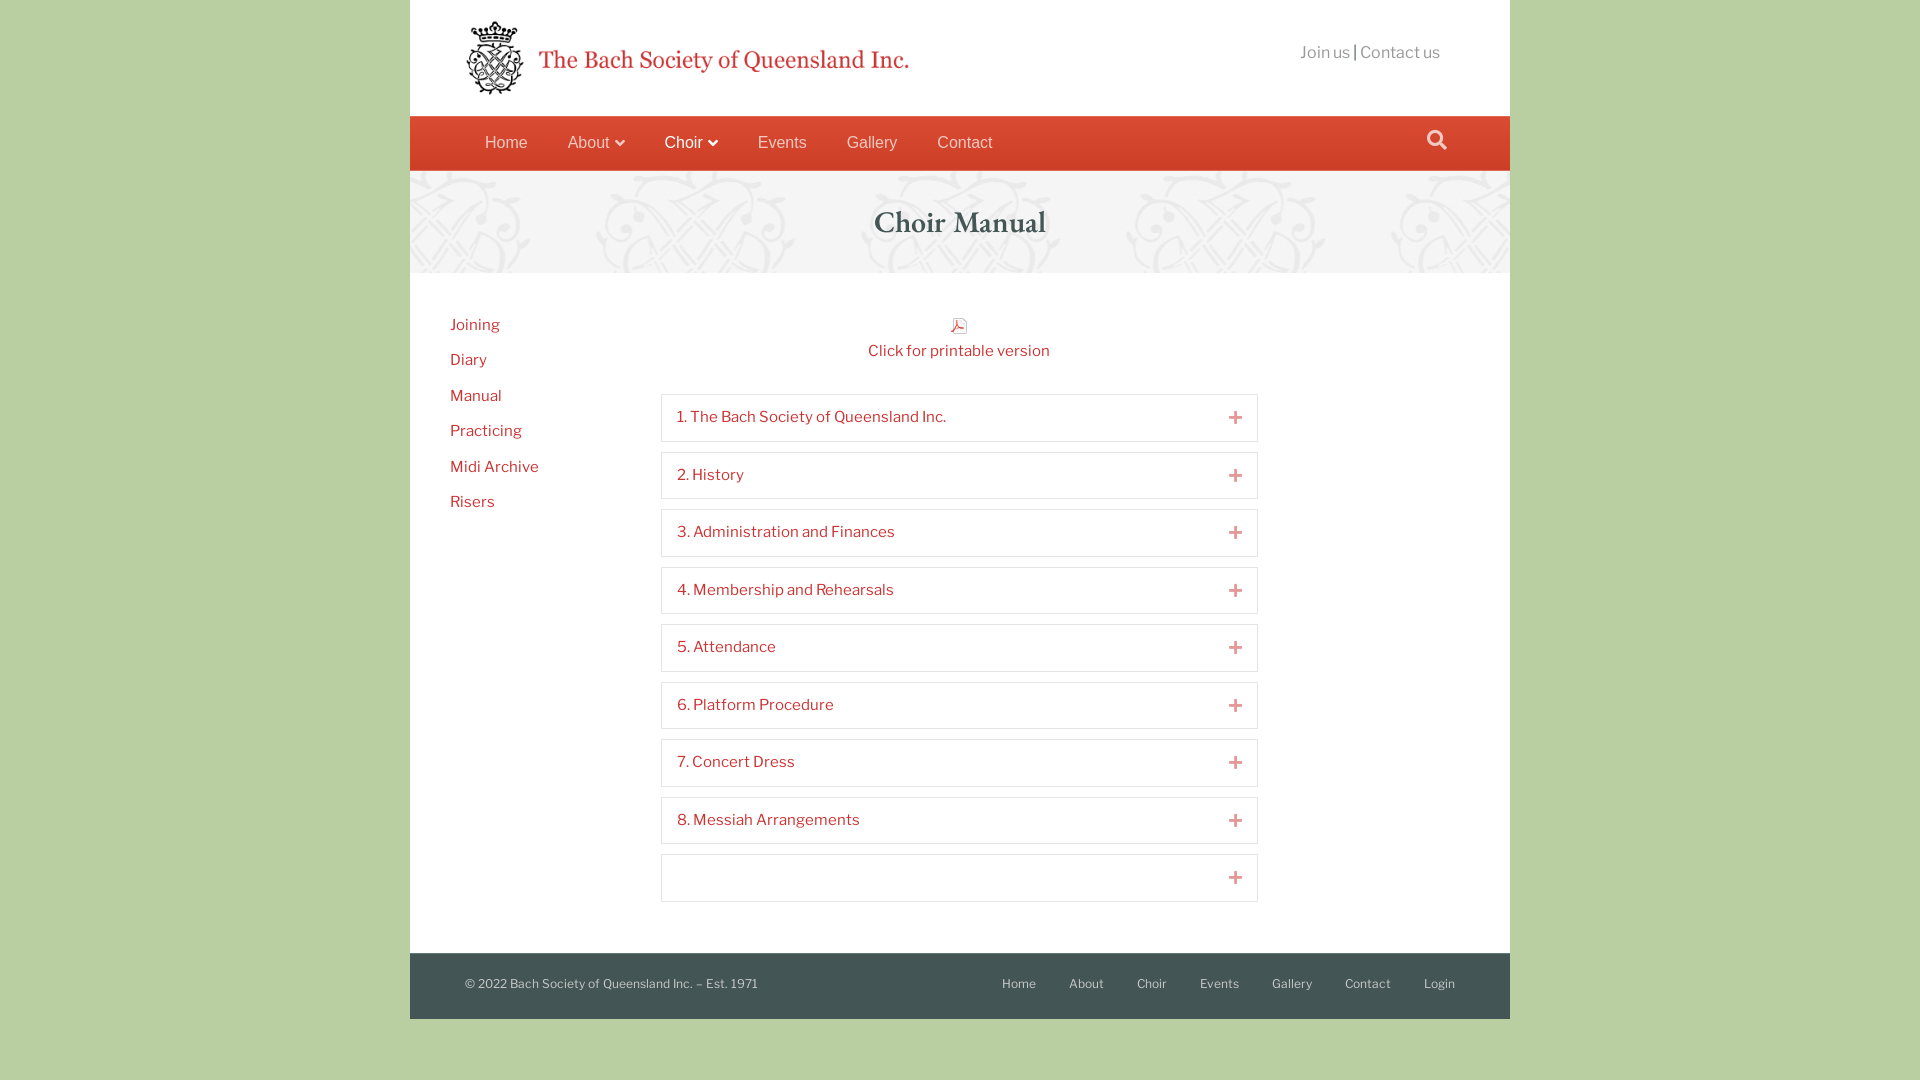 The image size is (1920, 1080). I want to click on Expand, so click(1220, 533).